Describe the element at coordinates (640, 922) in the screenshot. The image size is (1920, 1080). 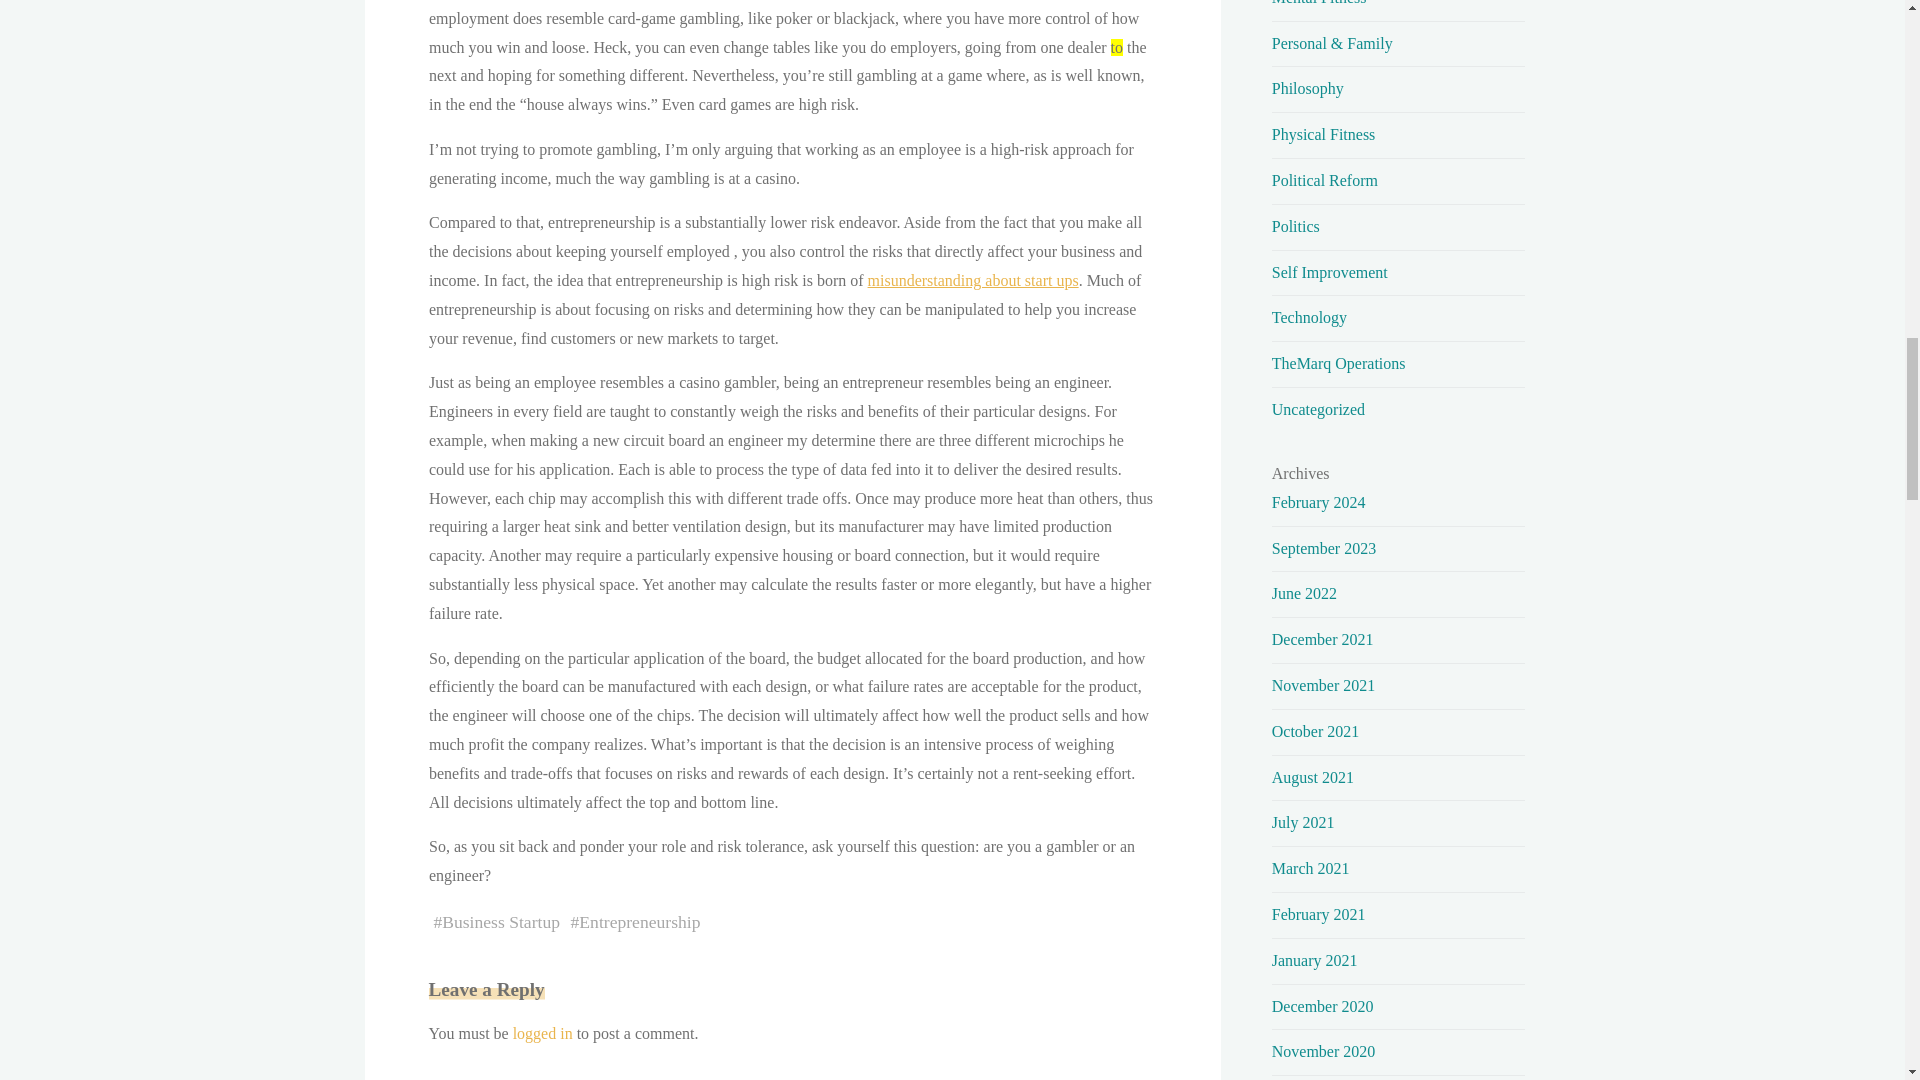
I see `Entrepreneurship` at that location.